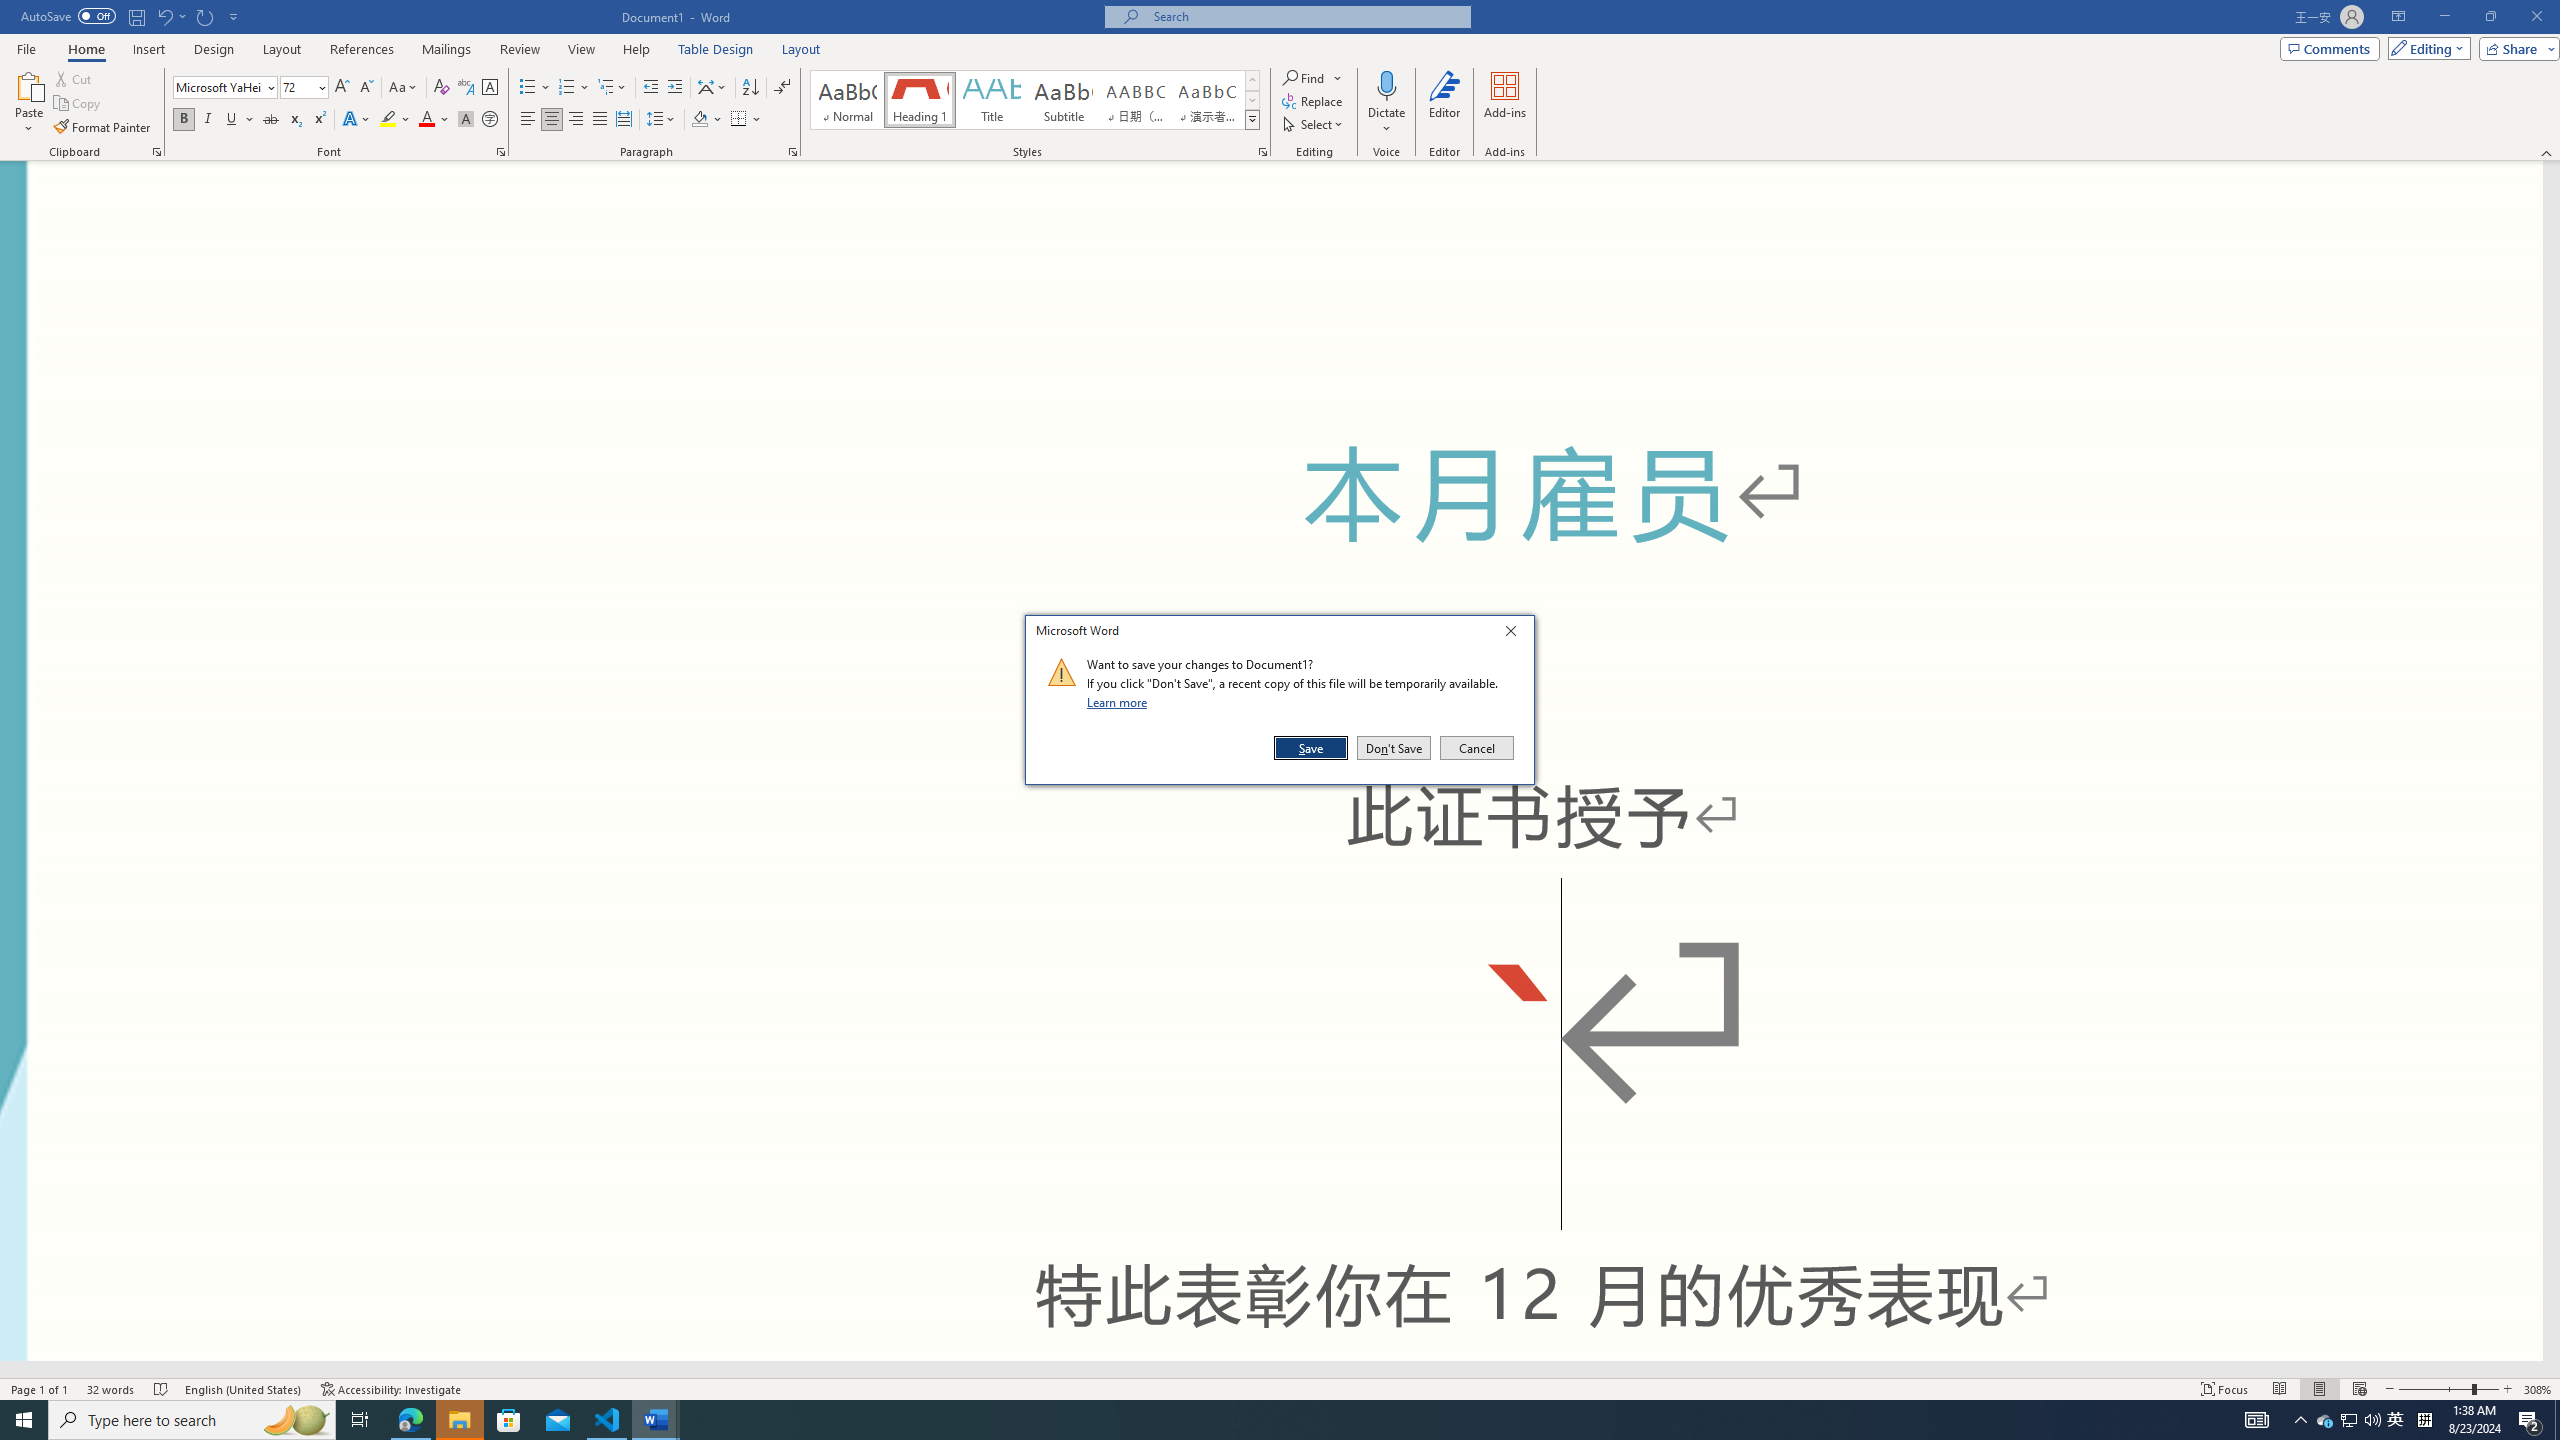 The image size is (2560, 1440). Describe the element at coordinates (1271, 1369) in the screenshot. I see `Class: NetUIScrollBar` at that location.